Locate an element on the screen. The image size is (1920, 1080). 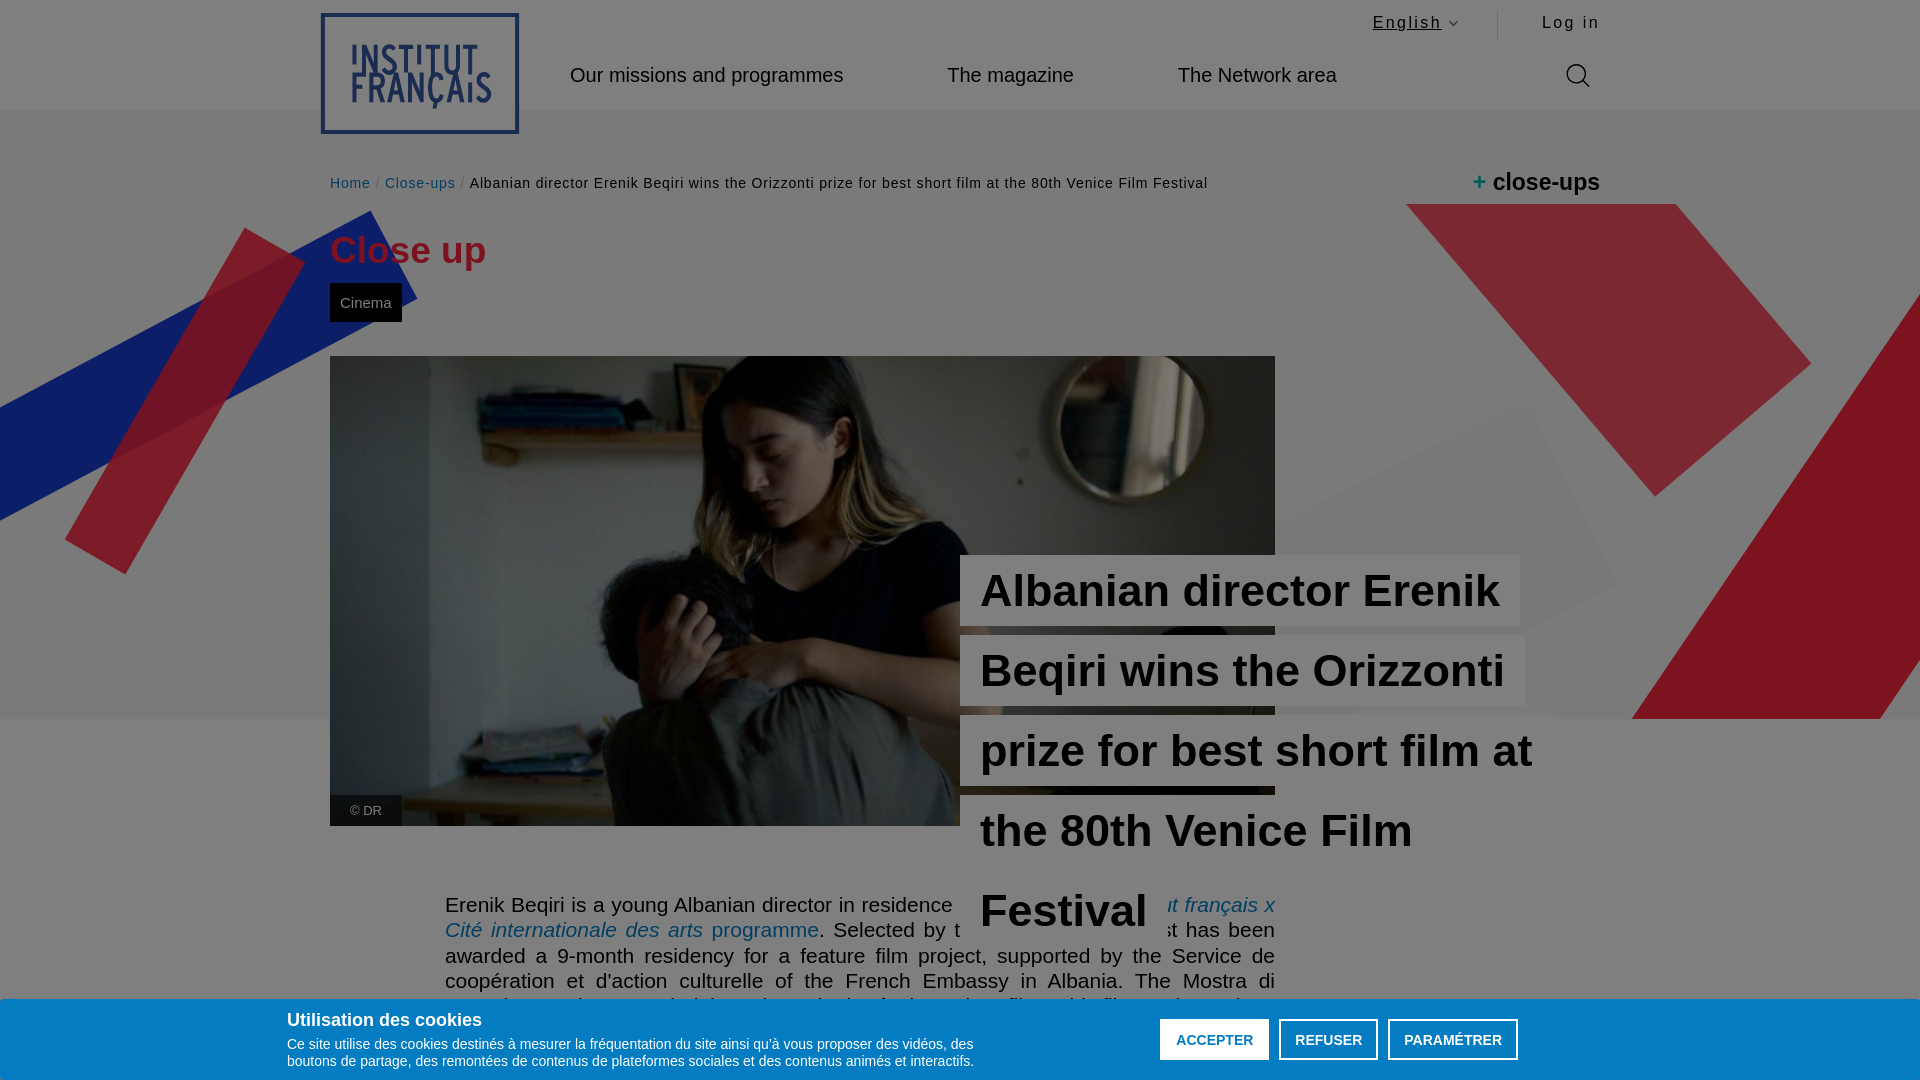
REFUSER is located at coordinates (1413, 22).